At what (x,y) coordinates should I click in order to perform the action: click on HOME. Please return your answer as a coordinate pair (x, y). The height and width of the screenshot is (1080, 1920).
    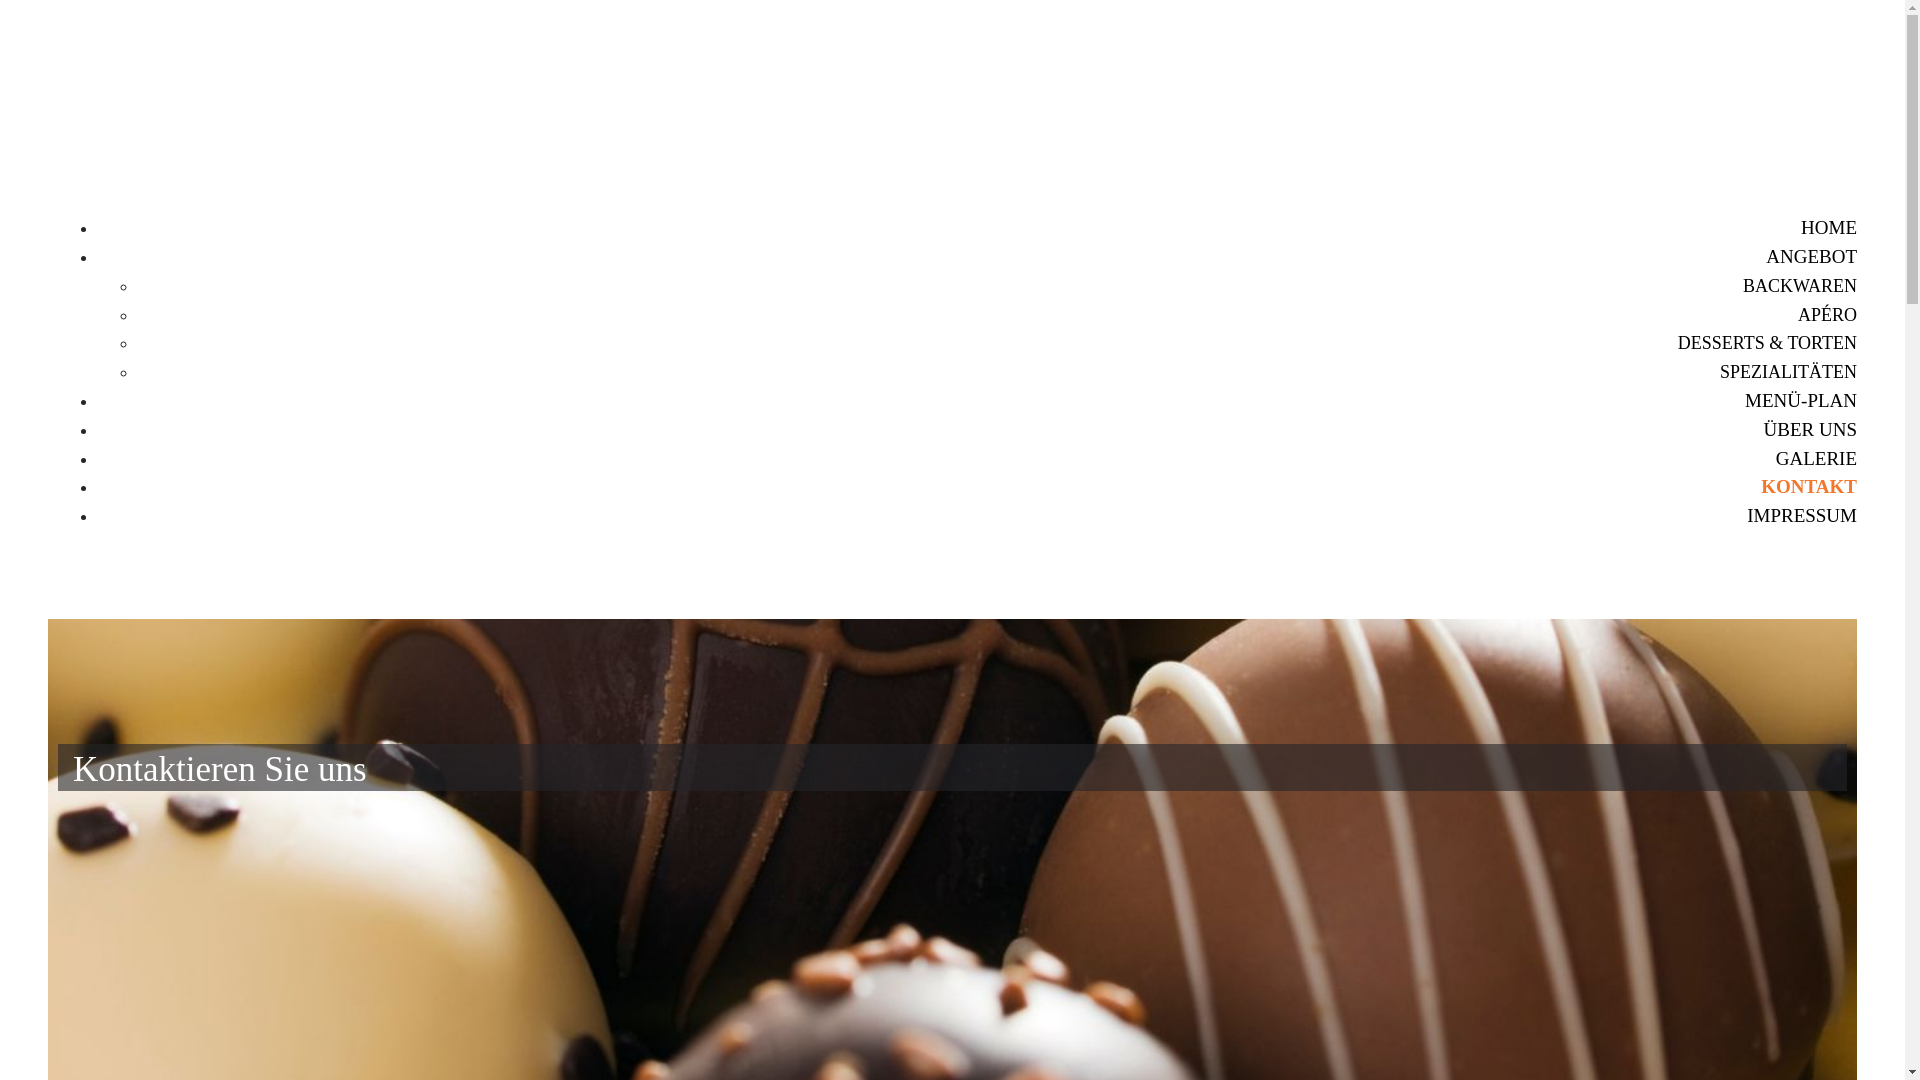
    Looking at the image, I should click on (1829, 228).